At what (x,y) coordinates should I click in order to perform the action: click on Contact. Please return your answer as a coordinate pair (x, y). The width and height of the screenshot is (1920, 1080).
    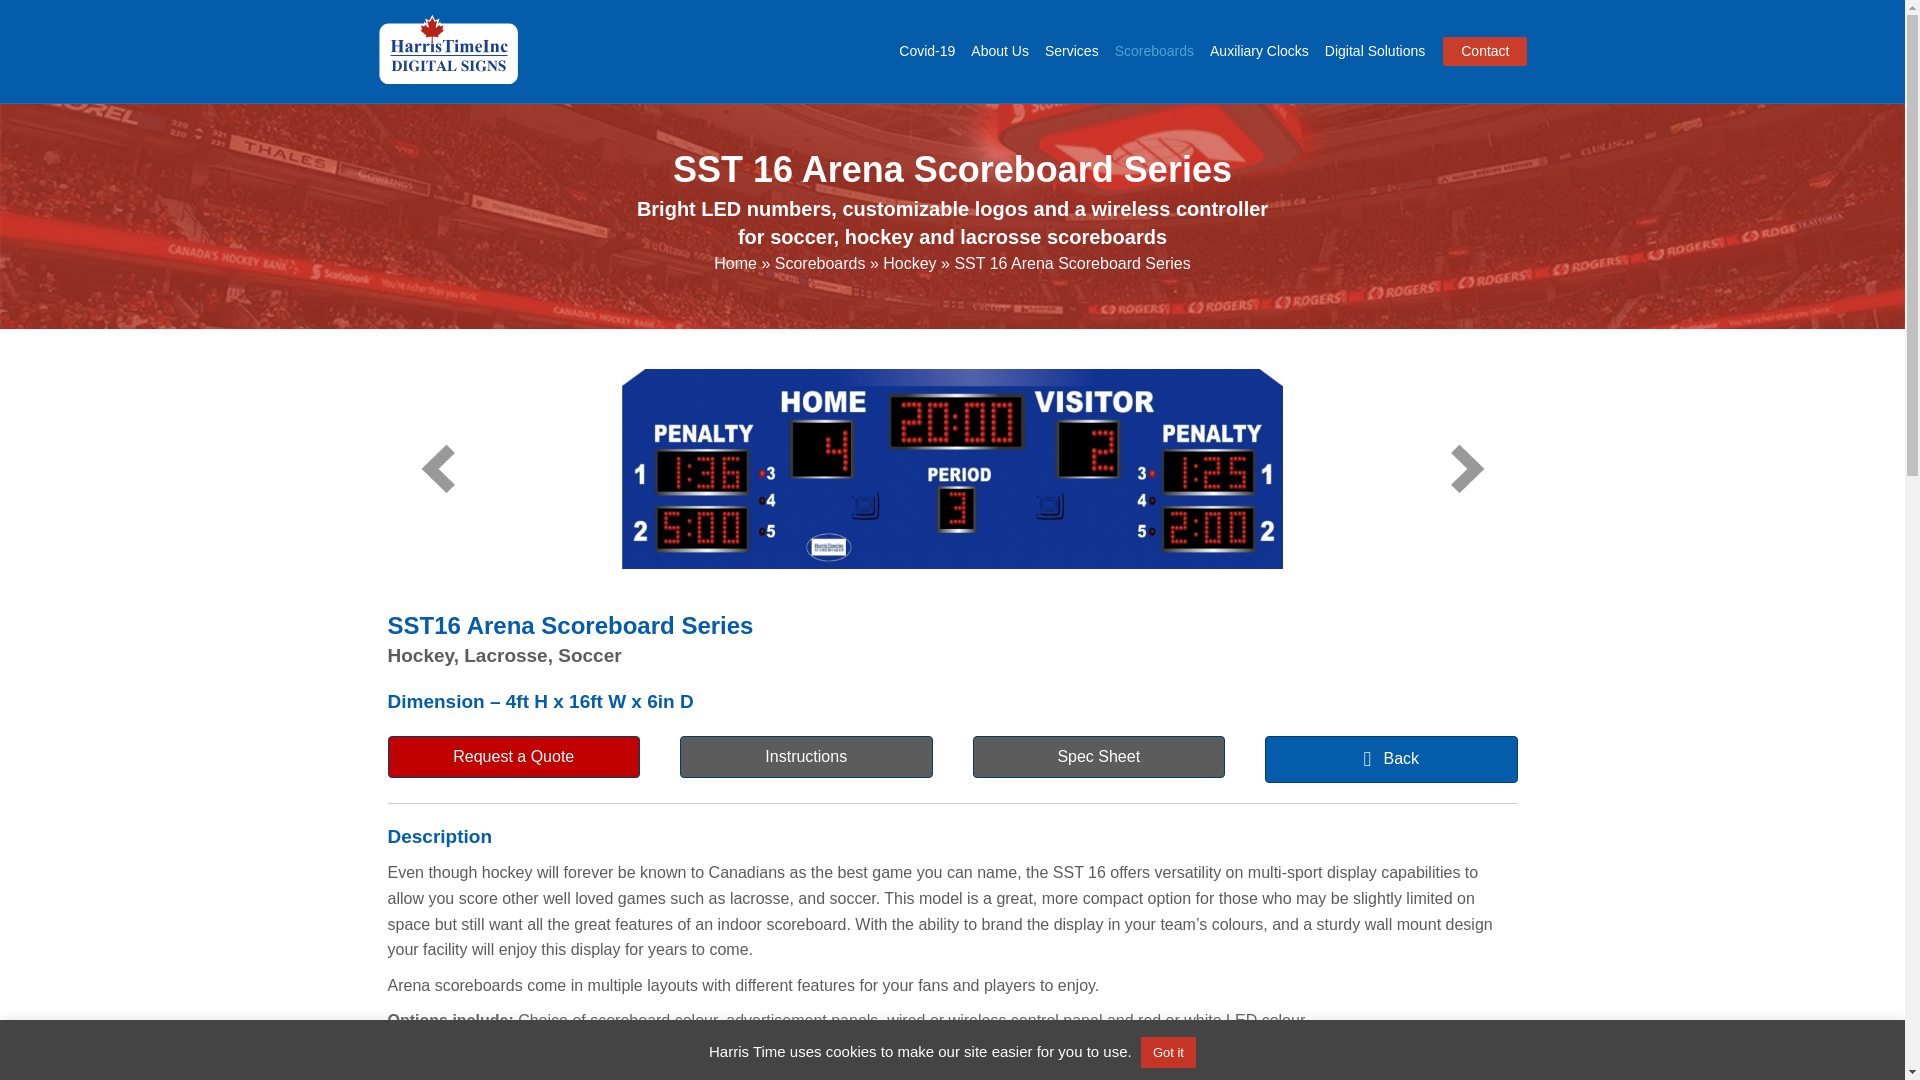
    Looking at the image, I should click on (1484, 51).